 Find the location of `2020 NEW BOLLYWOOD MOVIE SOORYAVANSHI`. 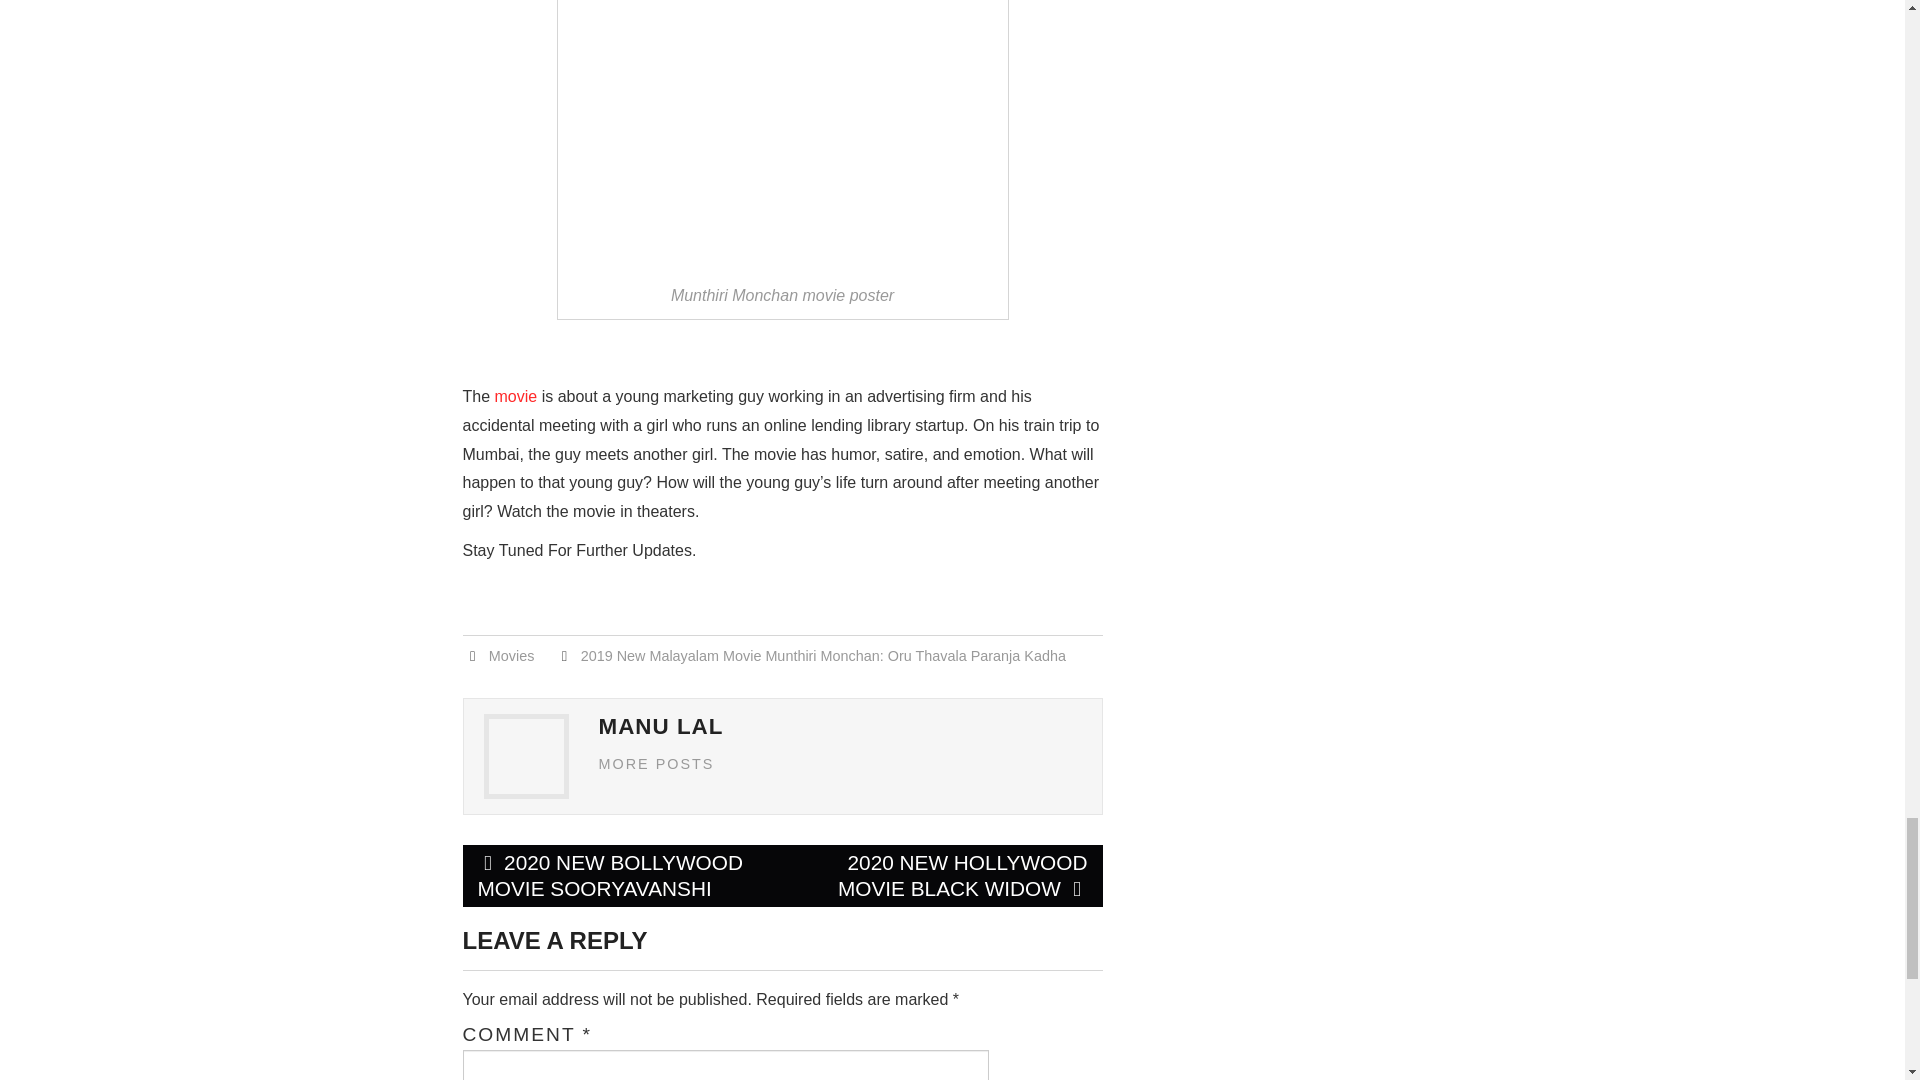

2020 NEW BOLLYWOOD MOVIE SOORYAVANSHI is located at coordinates (622, 876).